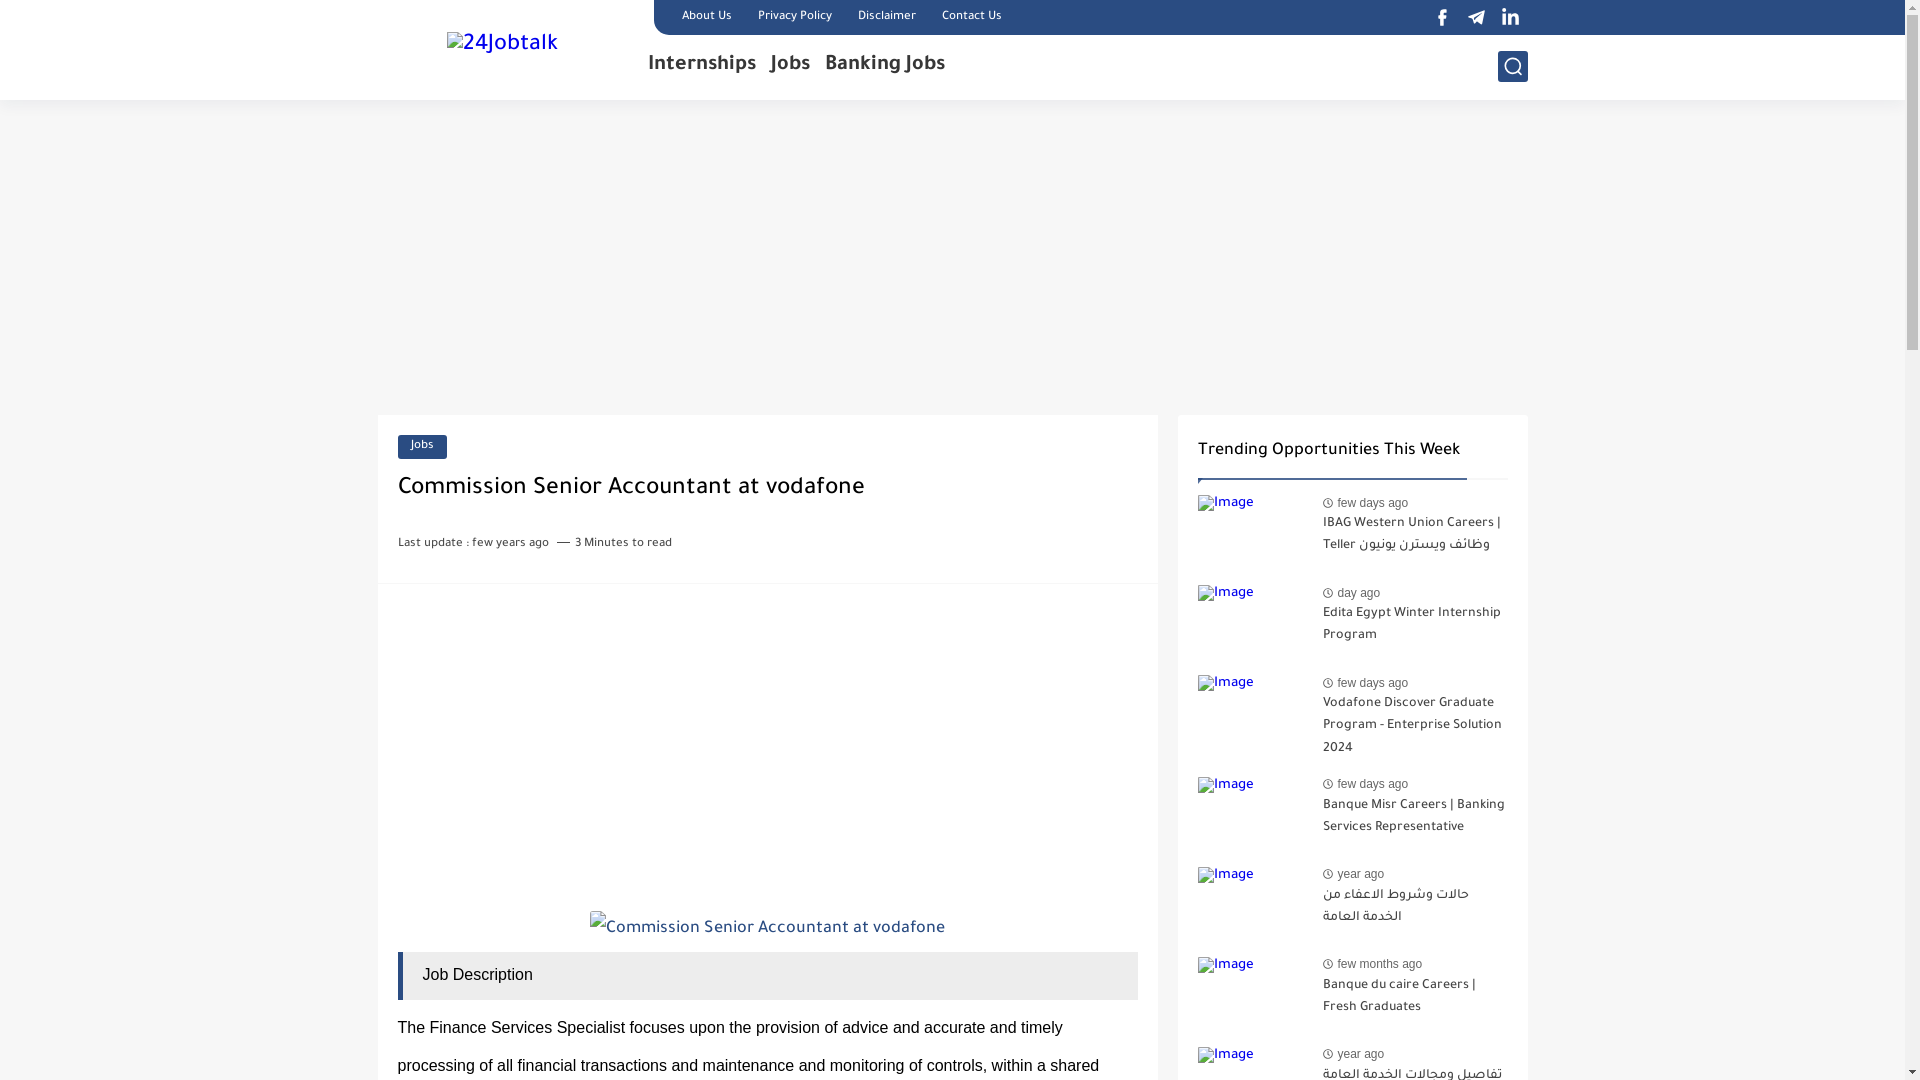 The height and width of the screenshot is (1080, 1920). I want to click on Advertisement, so click(953, 260).